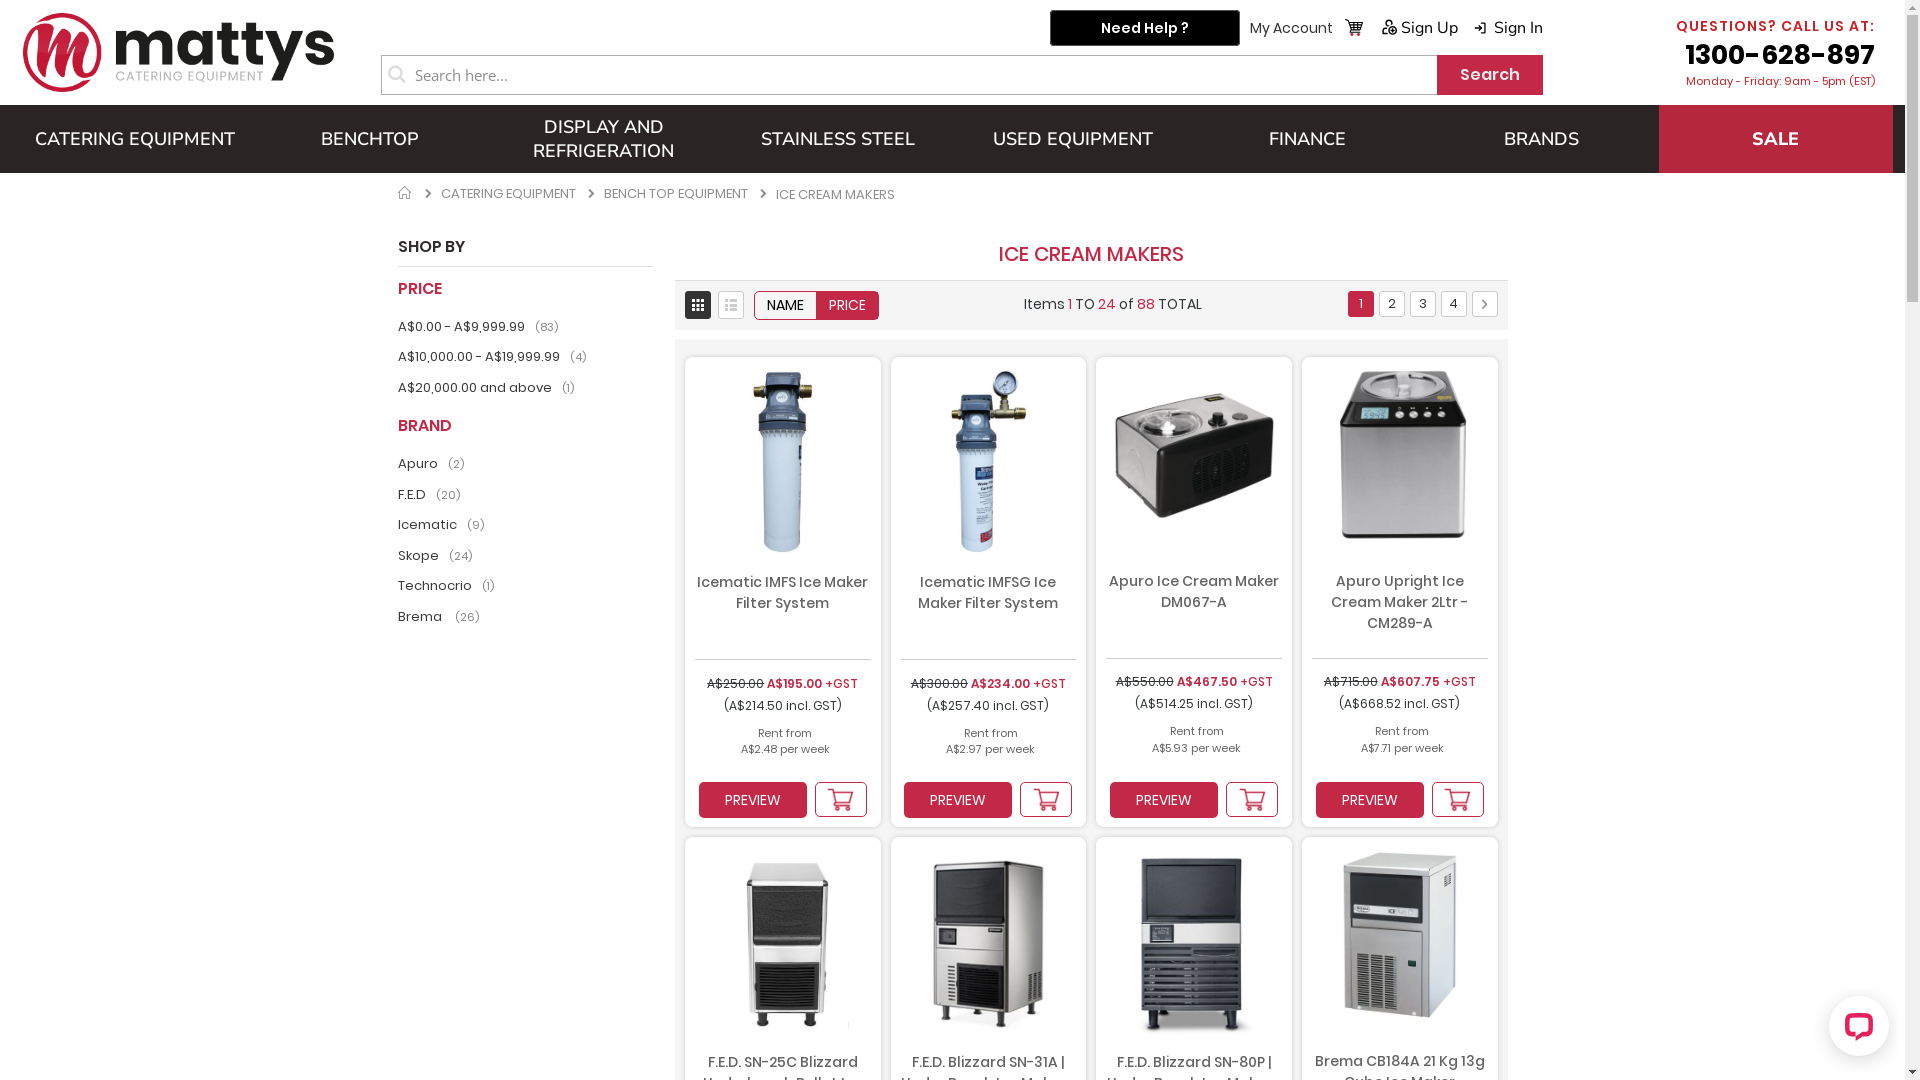  I want to click on Search, so click(1490, 75).